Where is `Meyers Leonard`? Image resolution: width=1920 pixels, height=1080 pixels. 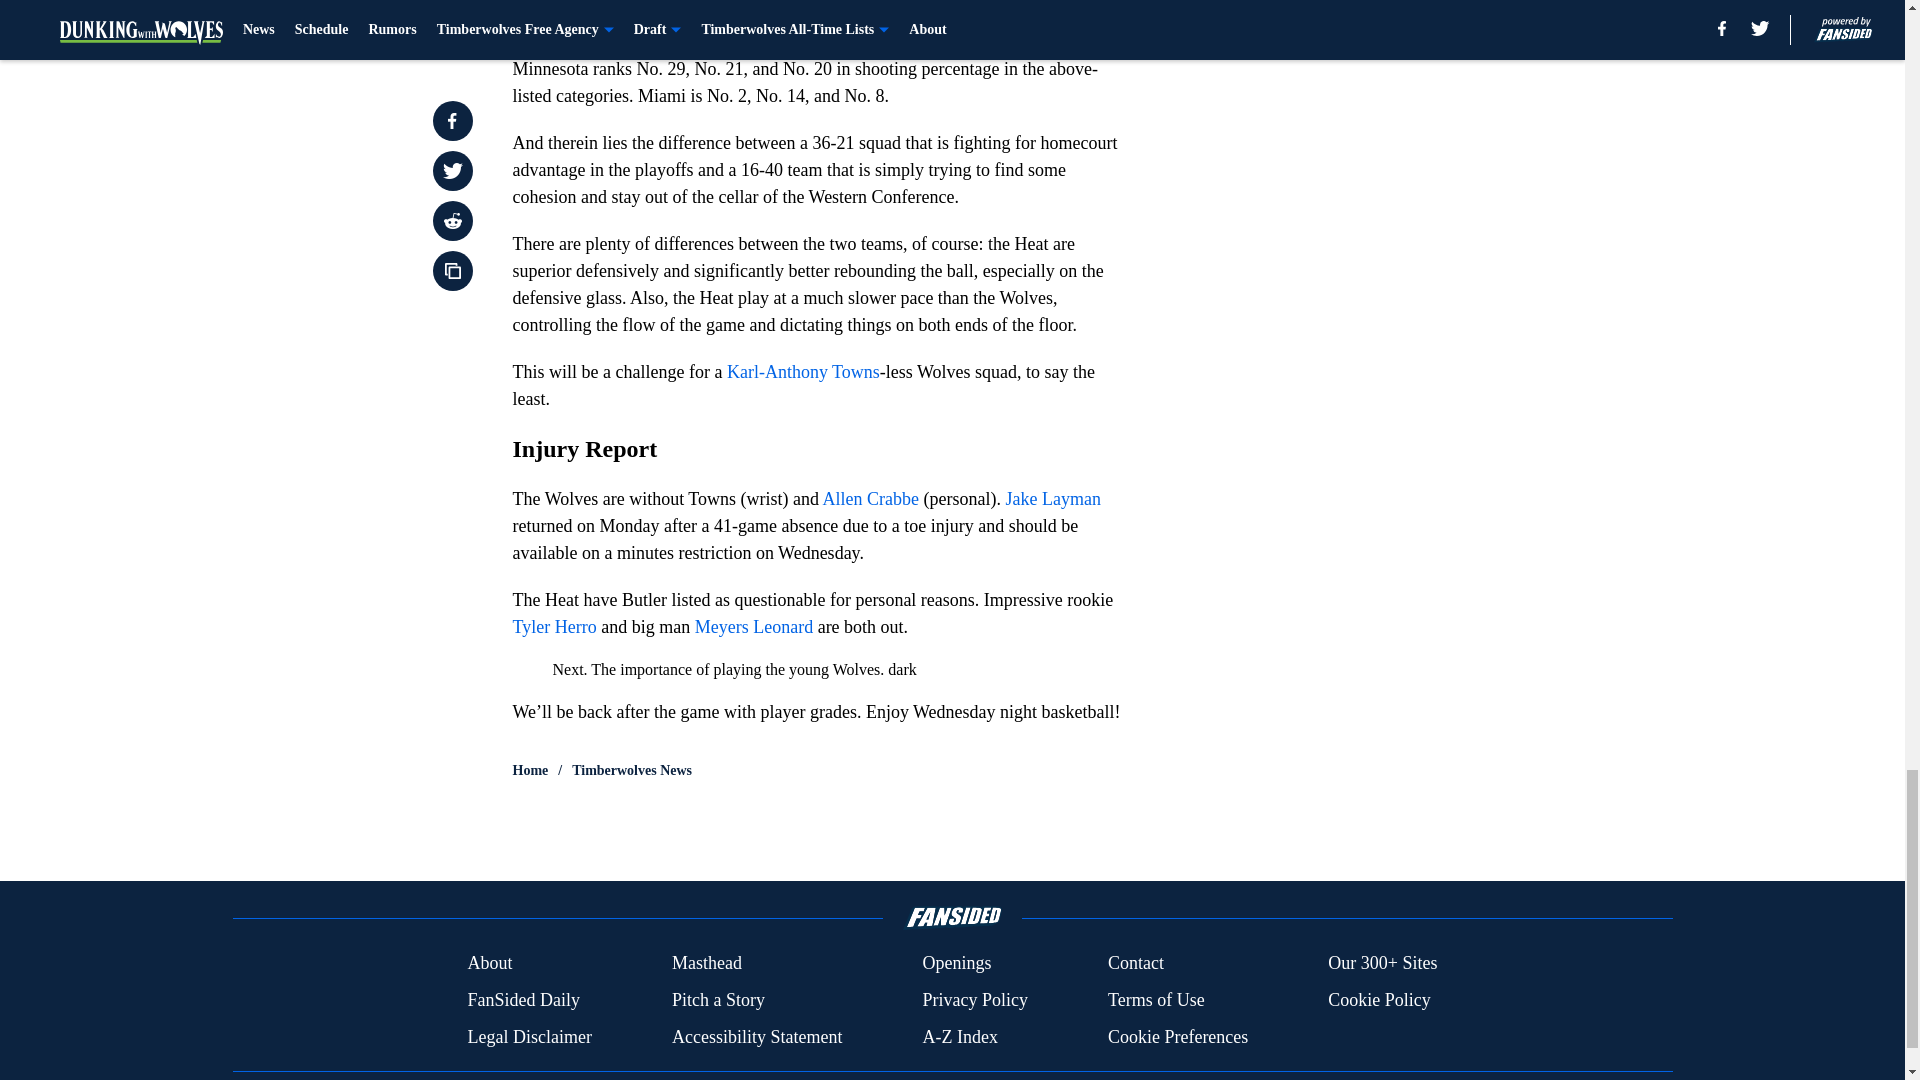
Meyers Leonard is located at coordinates (754, 626).